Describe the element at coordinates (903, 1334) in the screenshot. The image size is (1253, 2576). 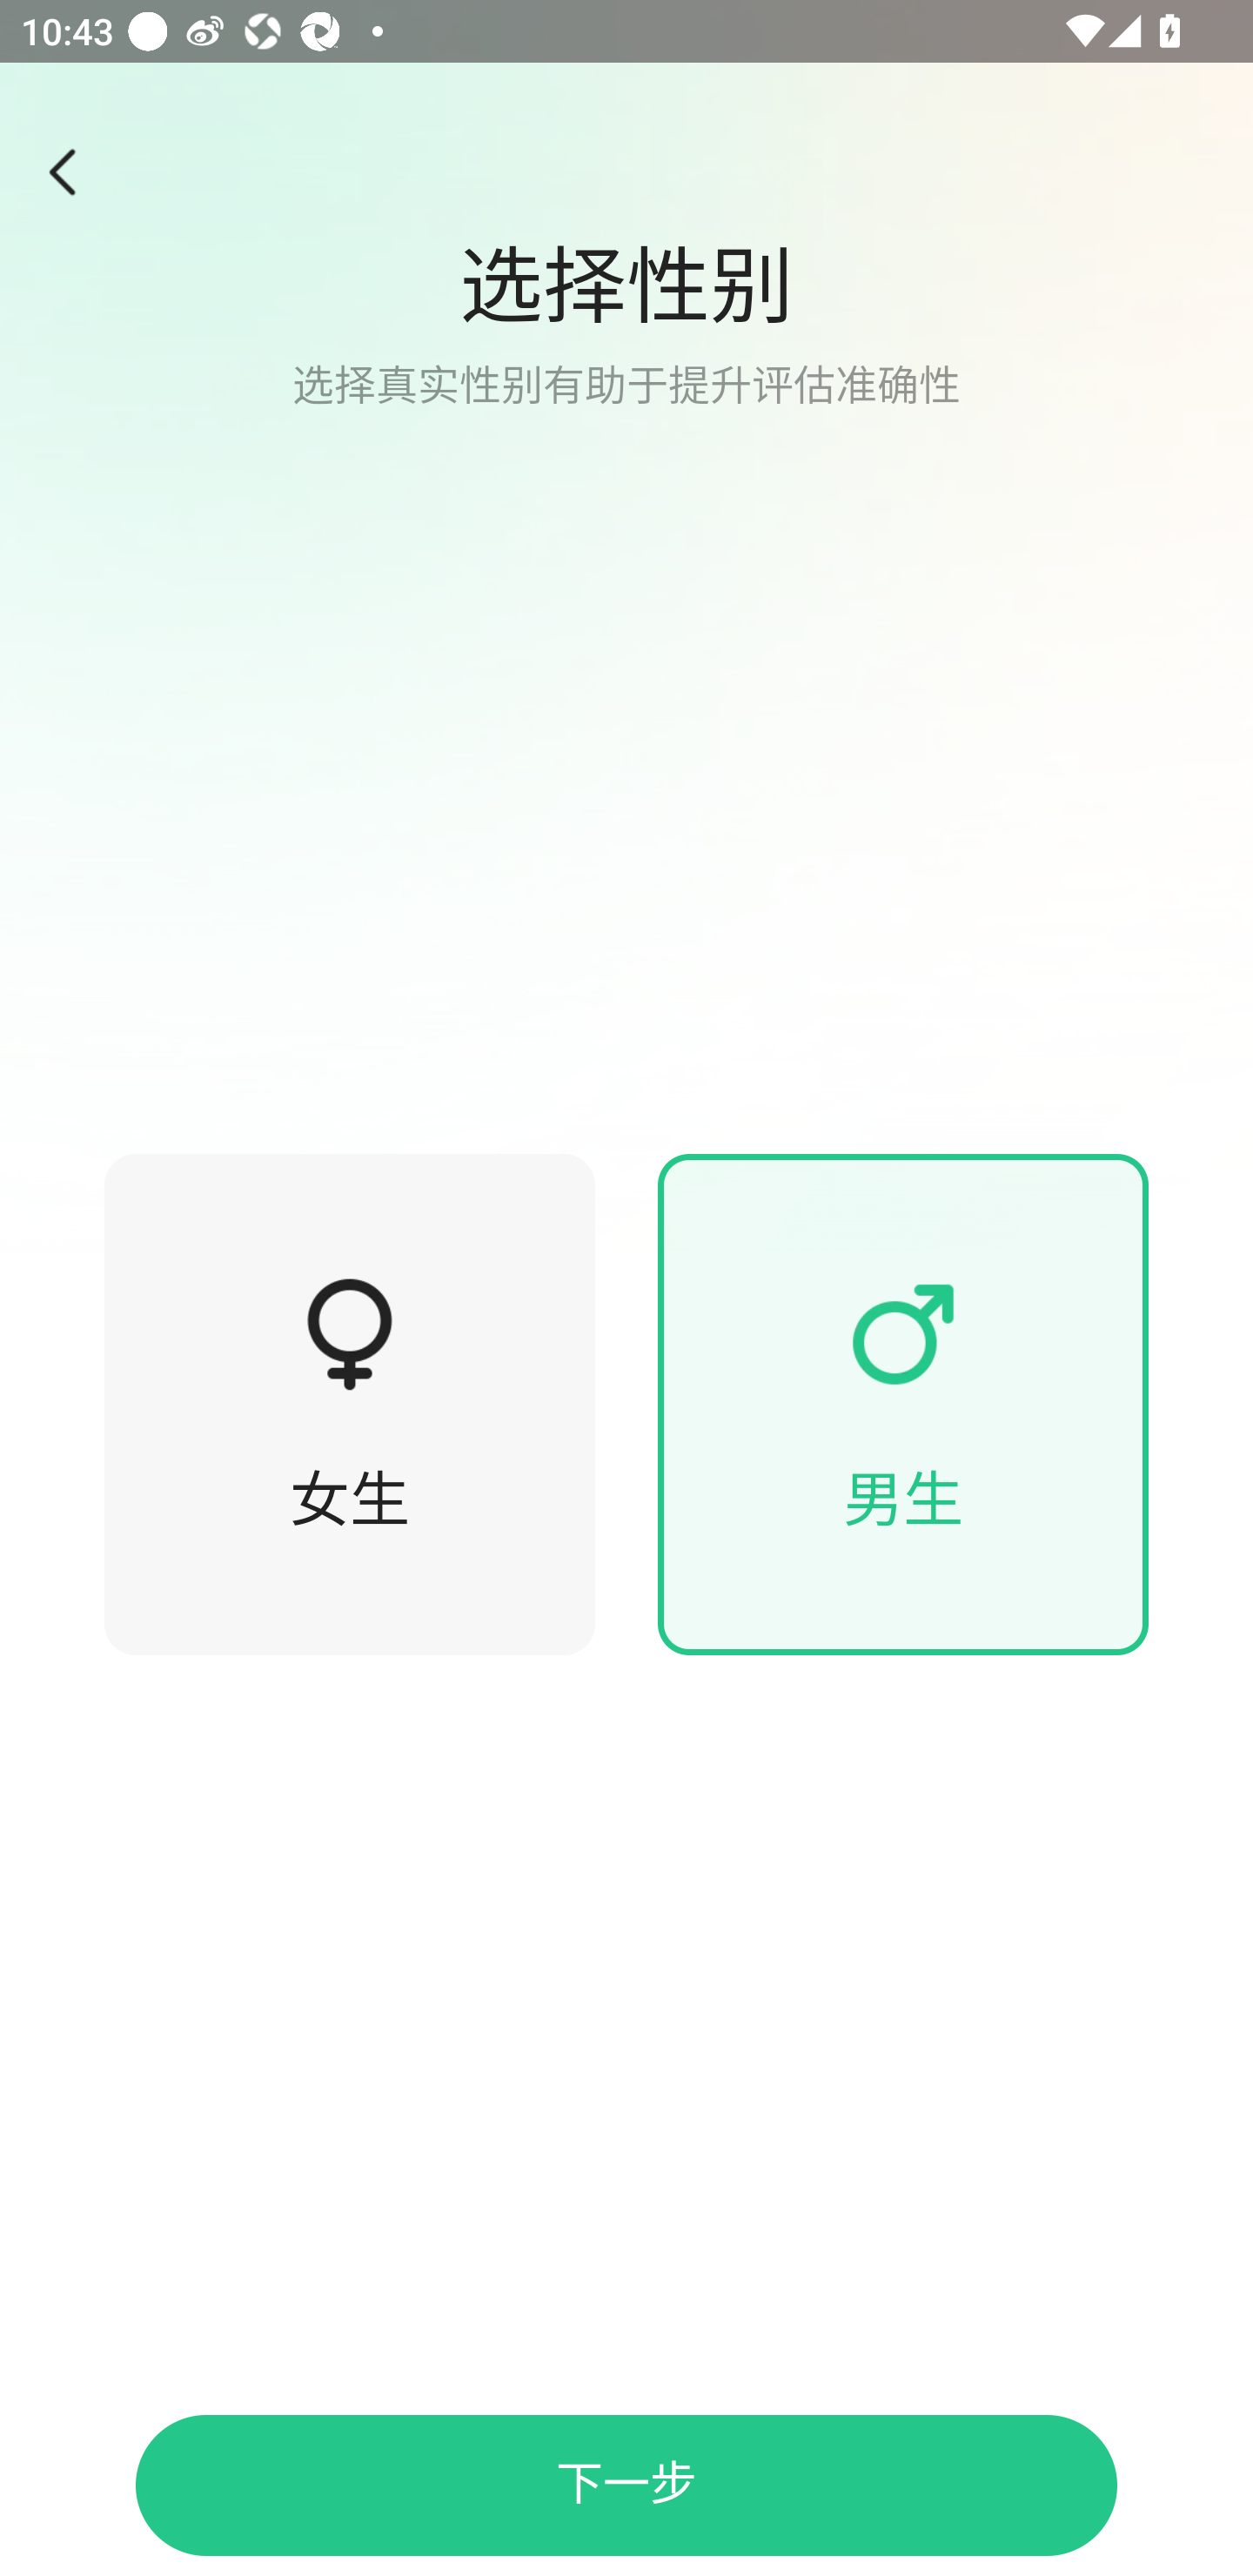
I see `1` at that location.